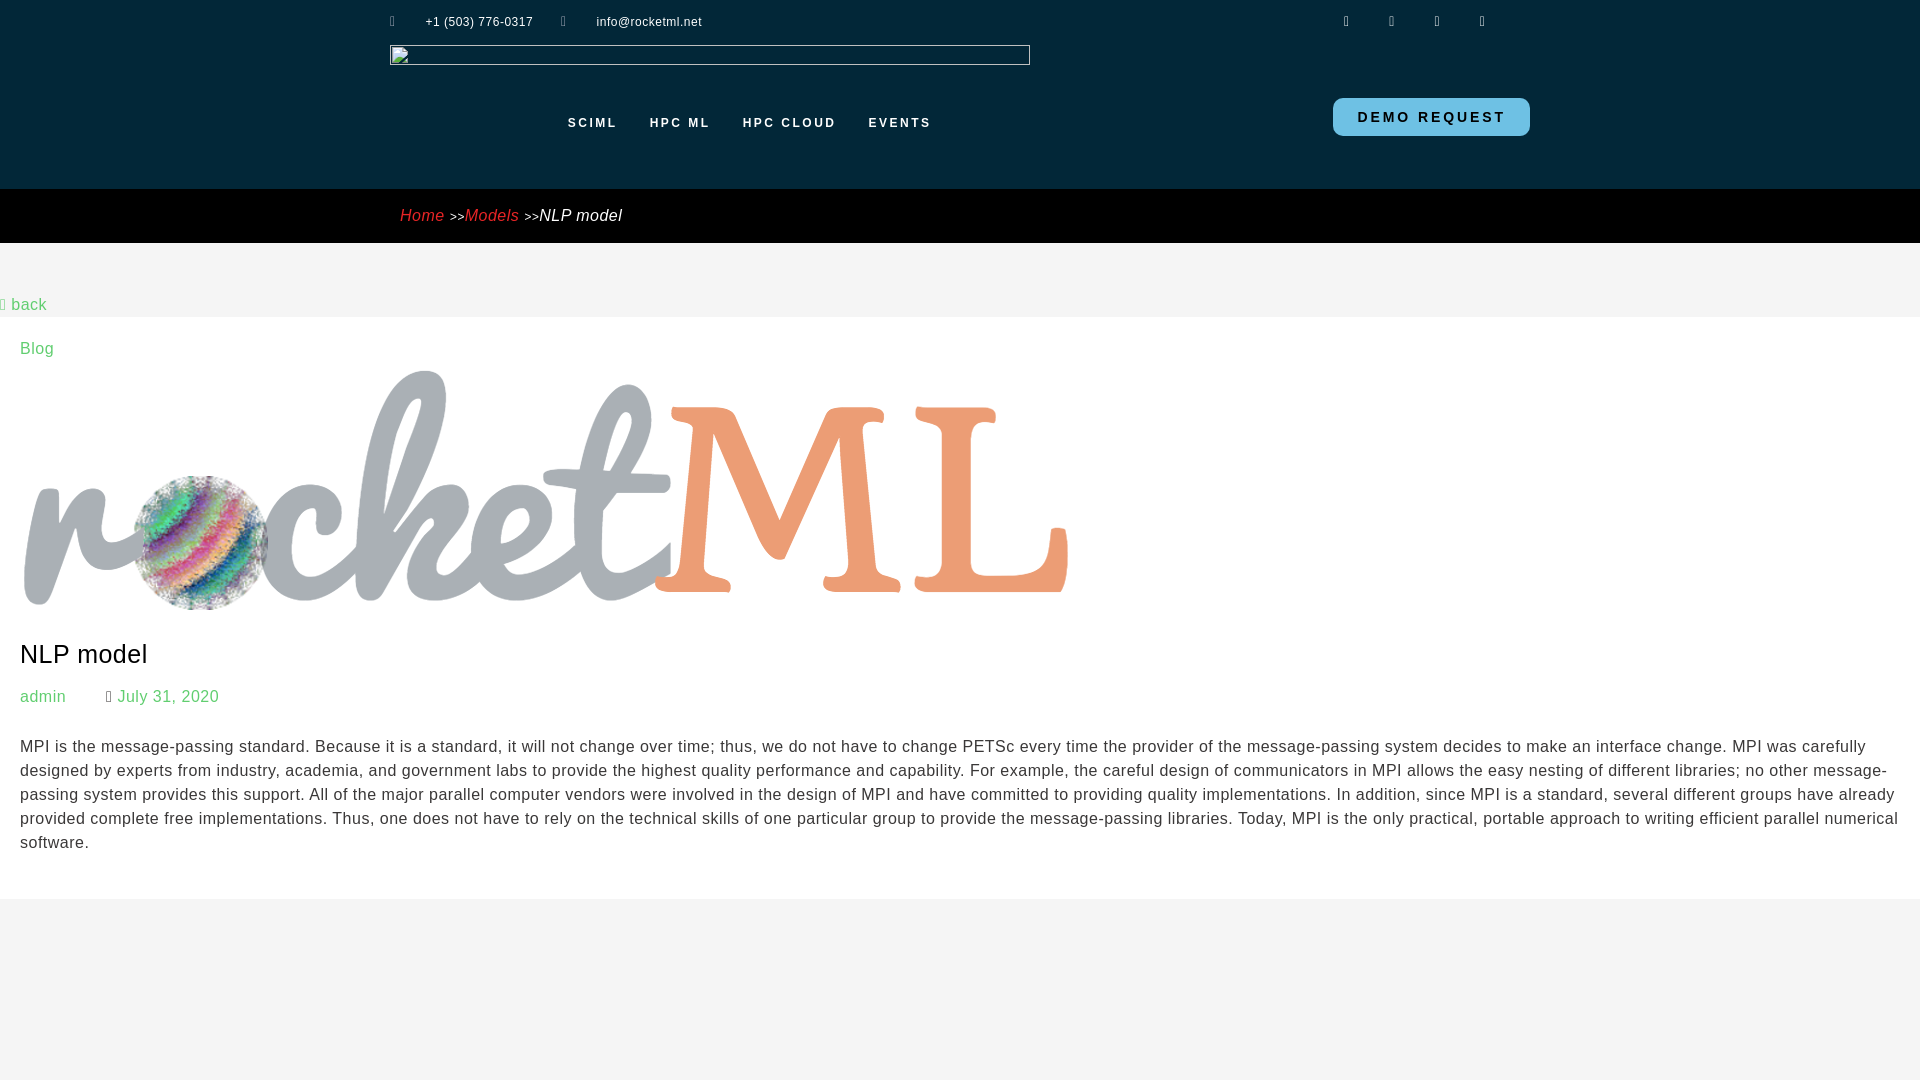 Image resolution: width=1920 pixels, height=1080 pixels. Describe the element at coordinates (492, 215) in the screenshot. I see `Models` at that location.